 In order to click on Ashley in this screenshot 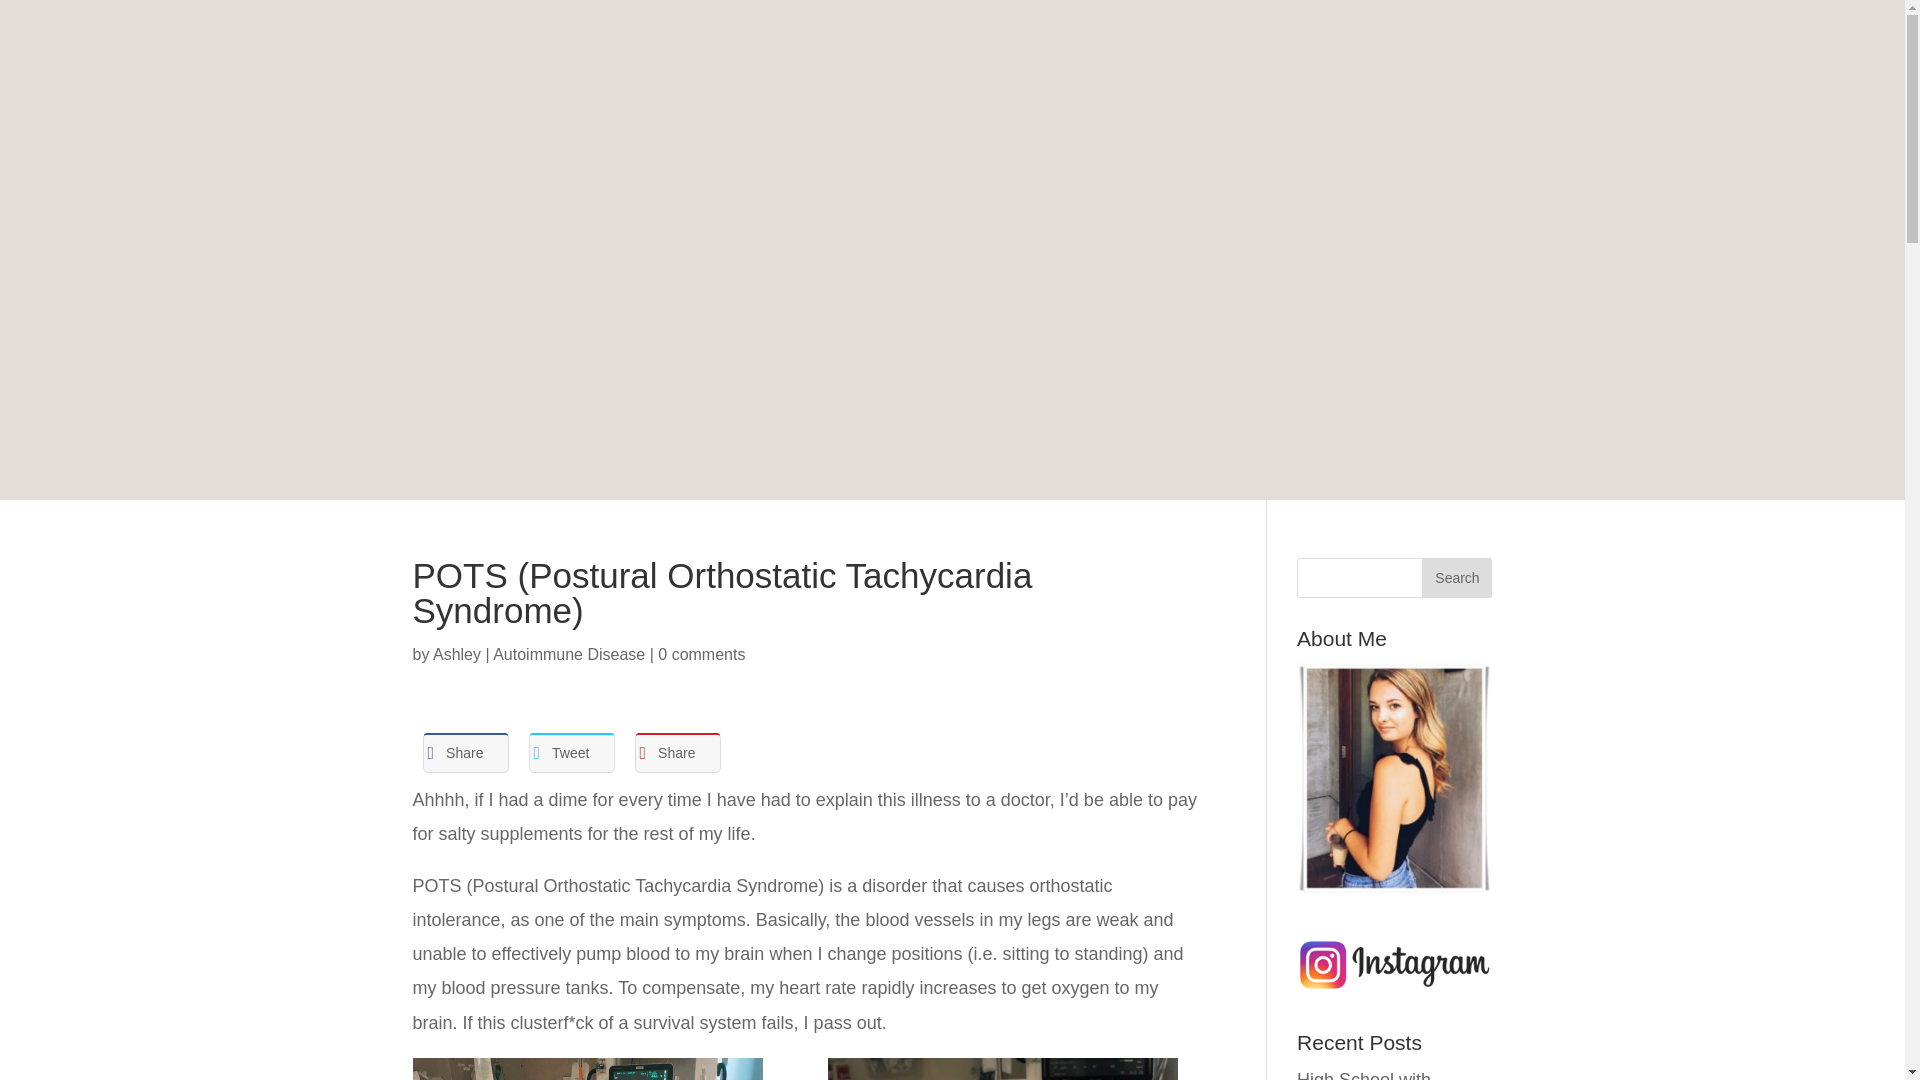, I will do `click(457, 654)`.